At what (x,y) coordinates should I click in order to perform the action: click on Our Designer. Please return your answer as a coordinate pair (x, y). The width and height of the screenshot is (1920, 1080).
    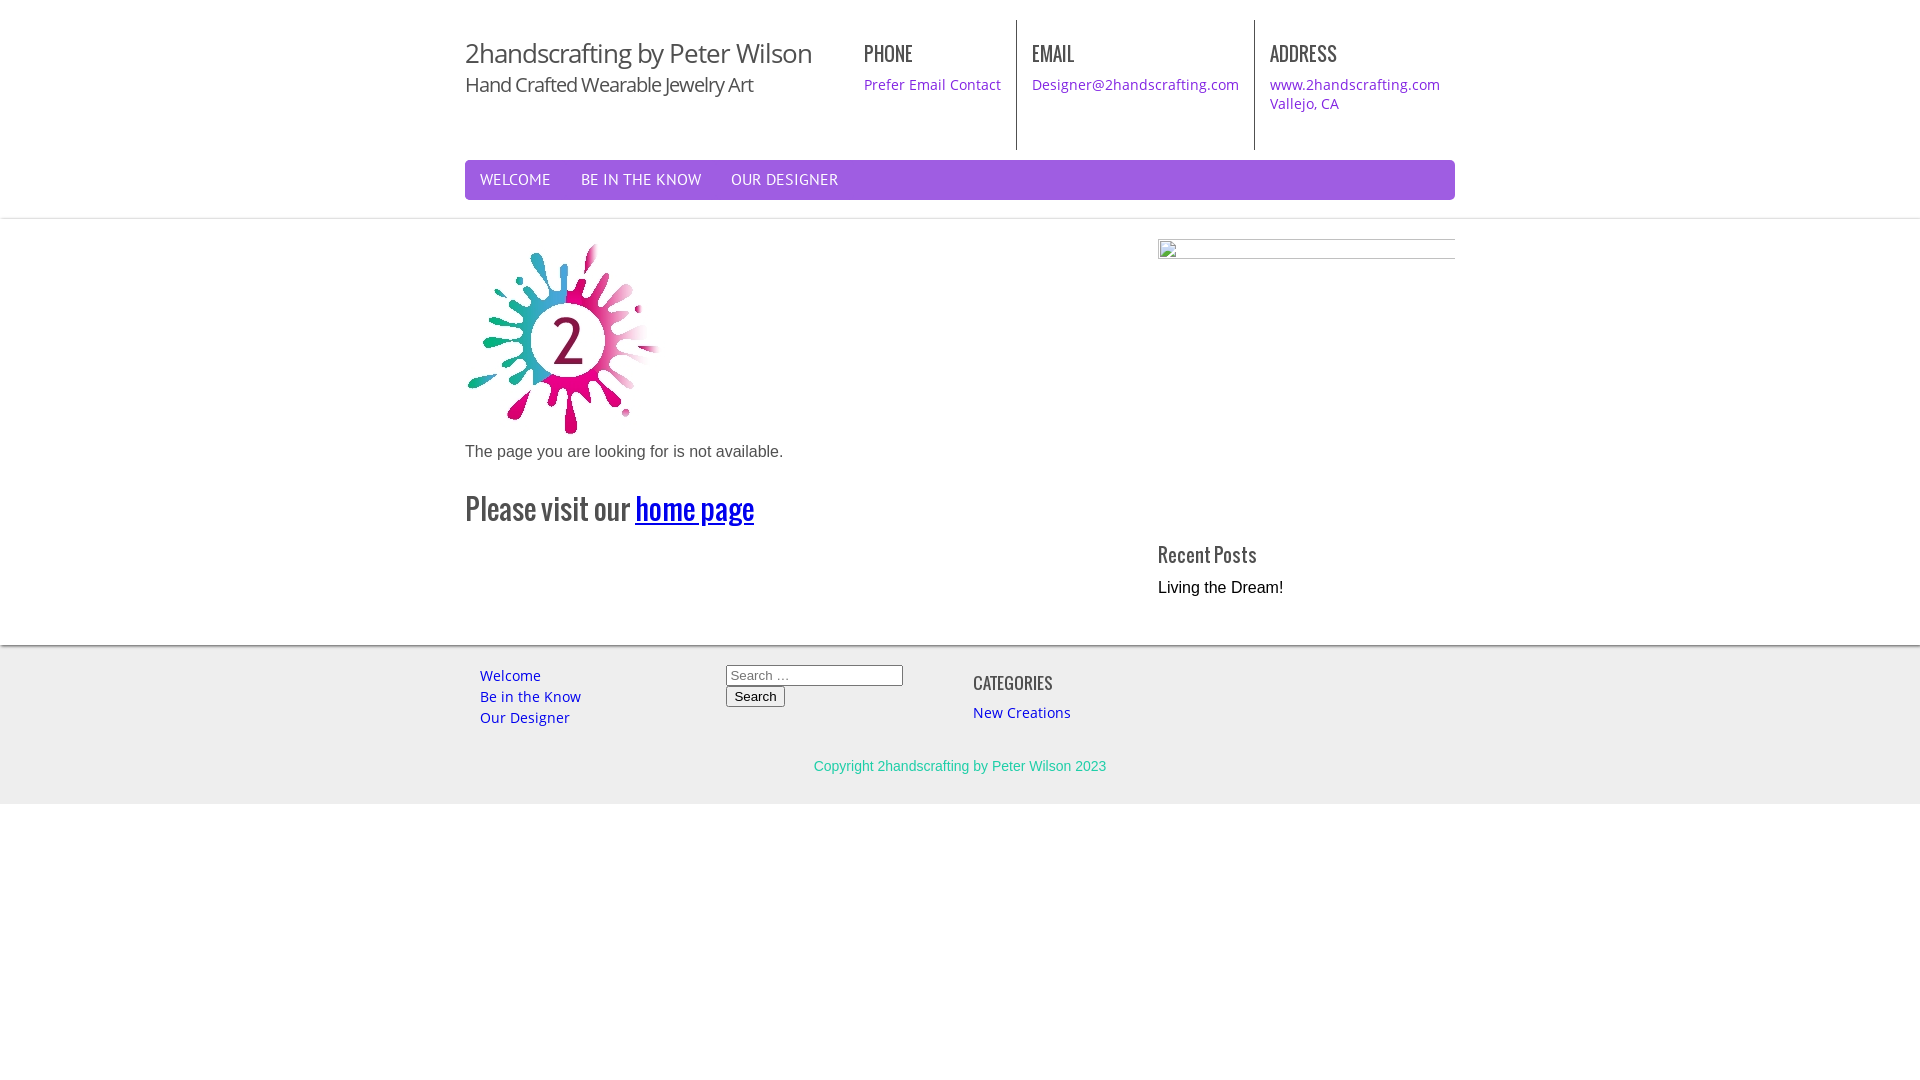
    Looking at the image, I should click on (525, 718).